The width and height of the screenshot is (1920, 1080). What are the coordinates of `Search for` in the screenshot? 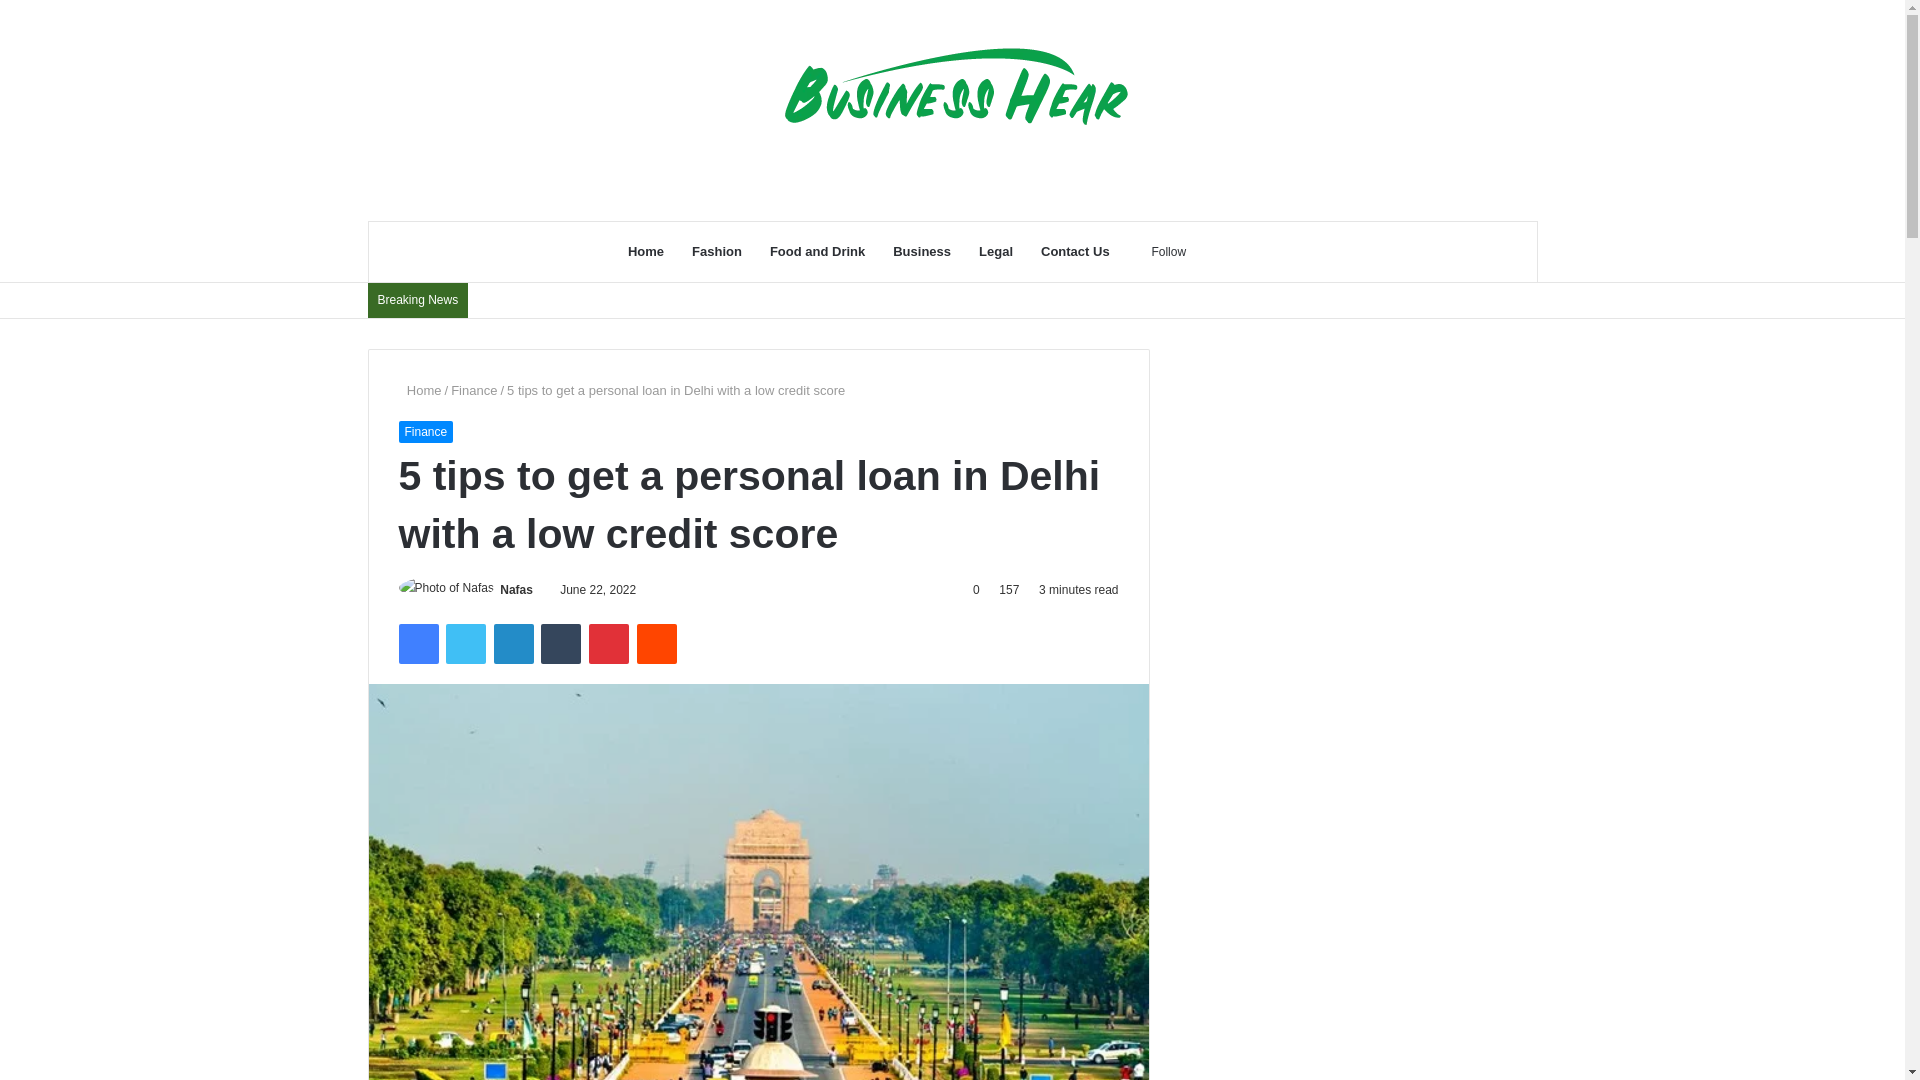 It's located at (1276, 252).